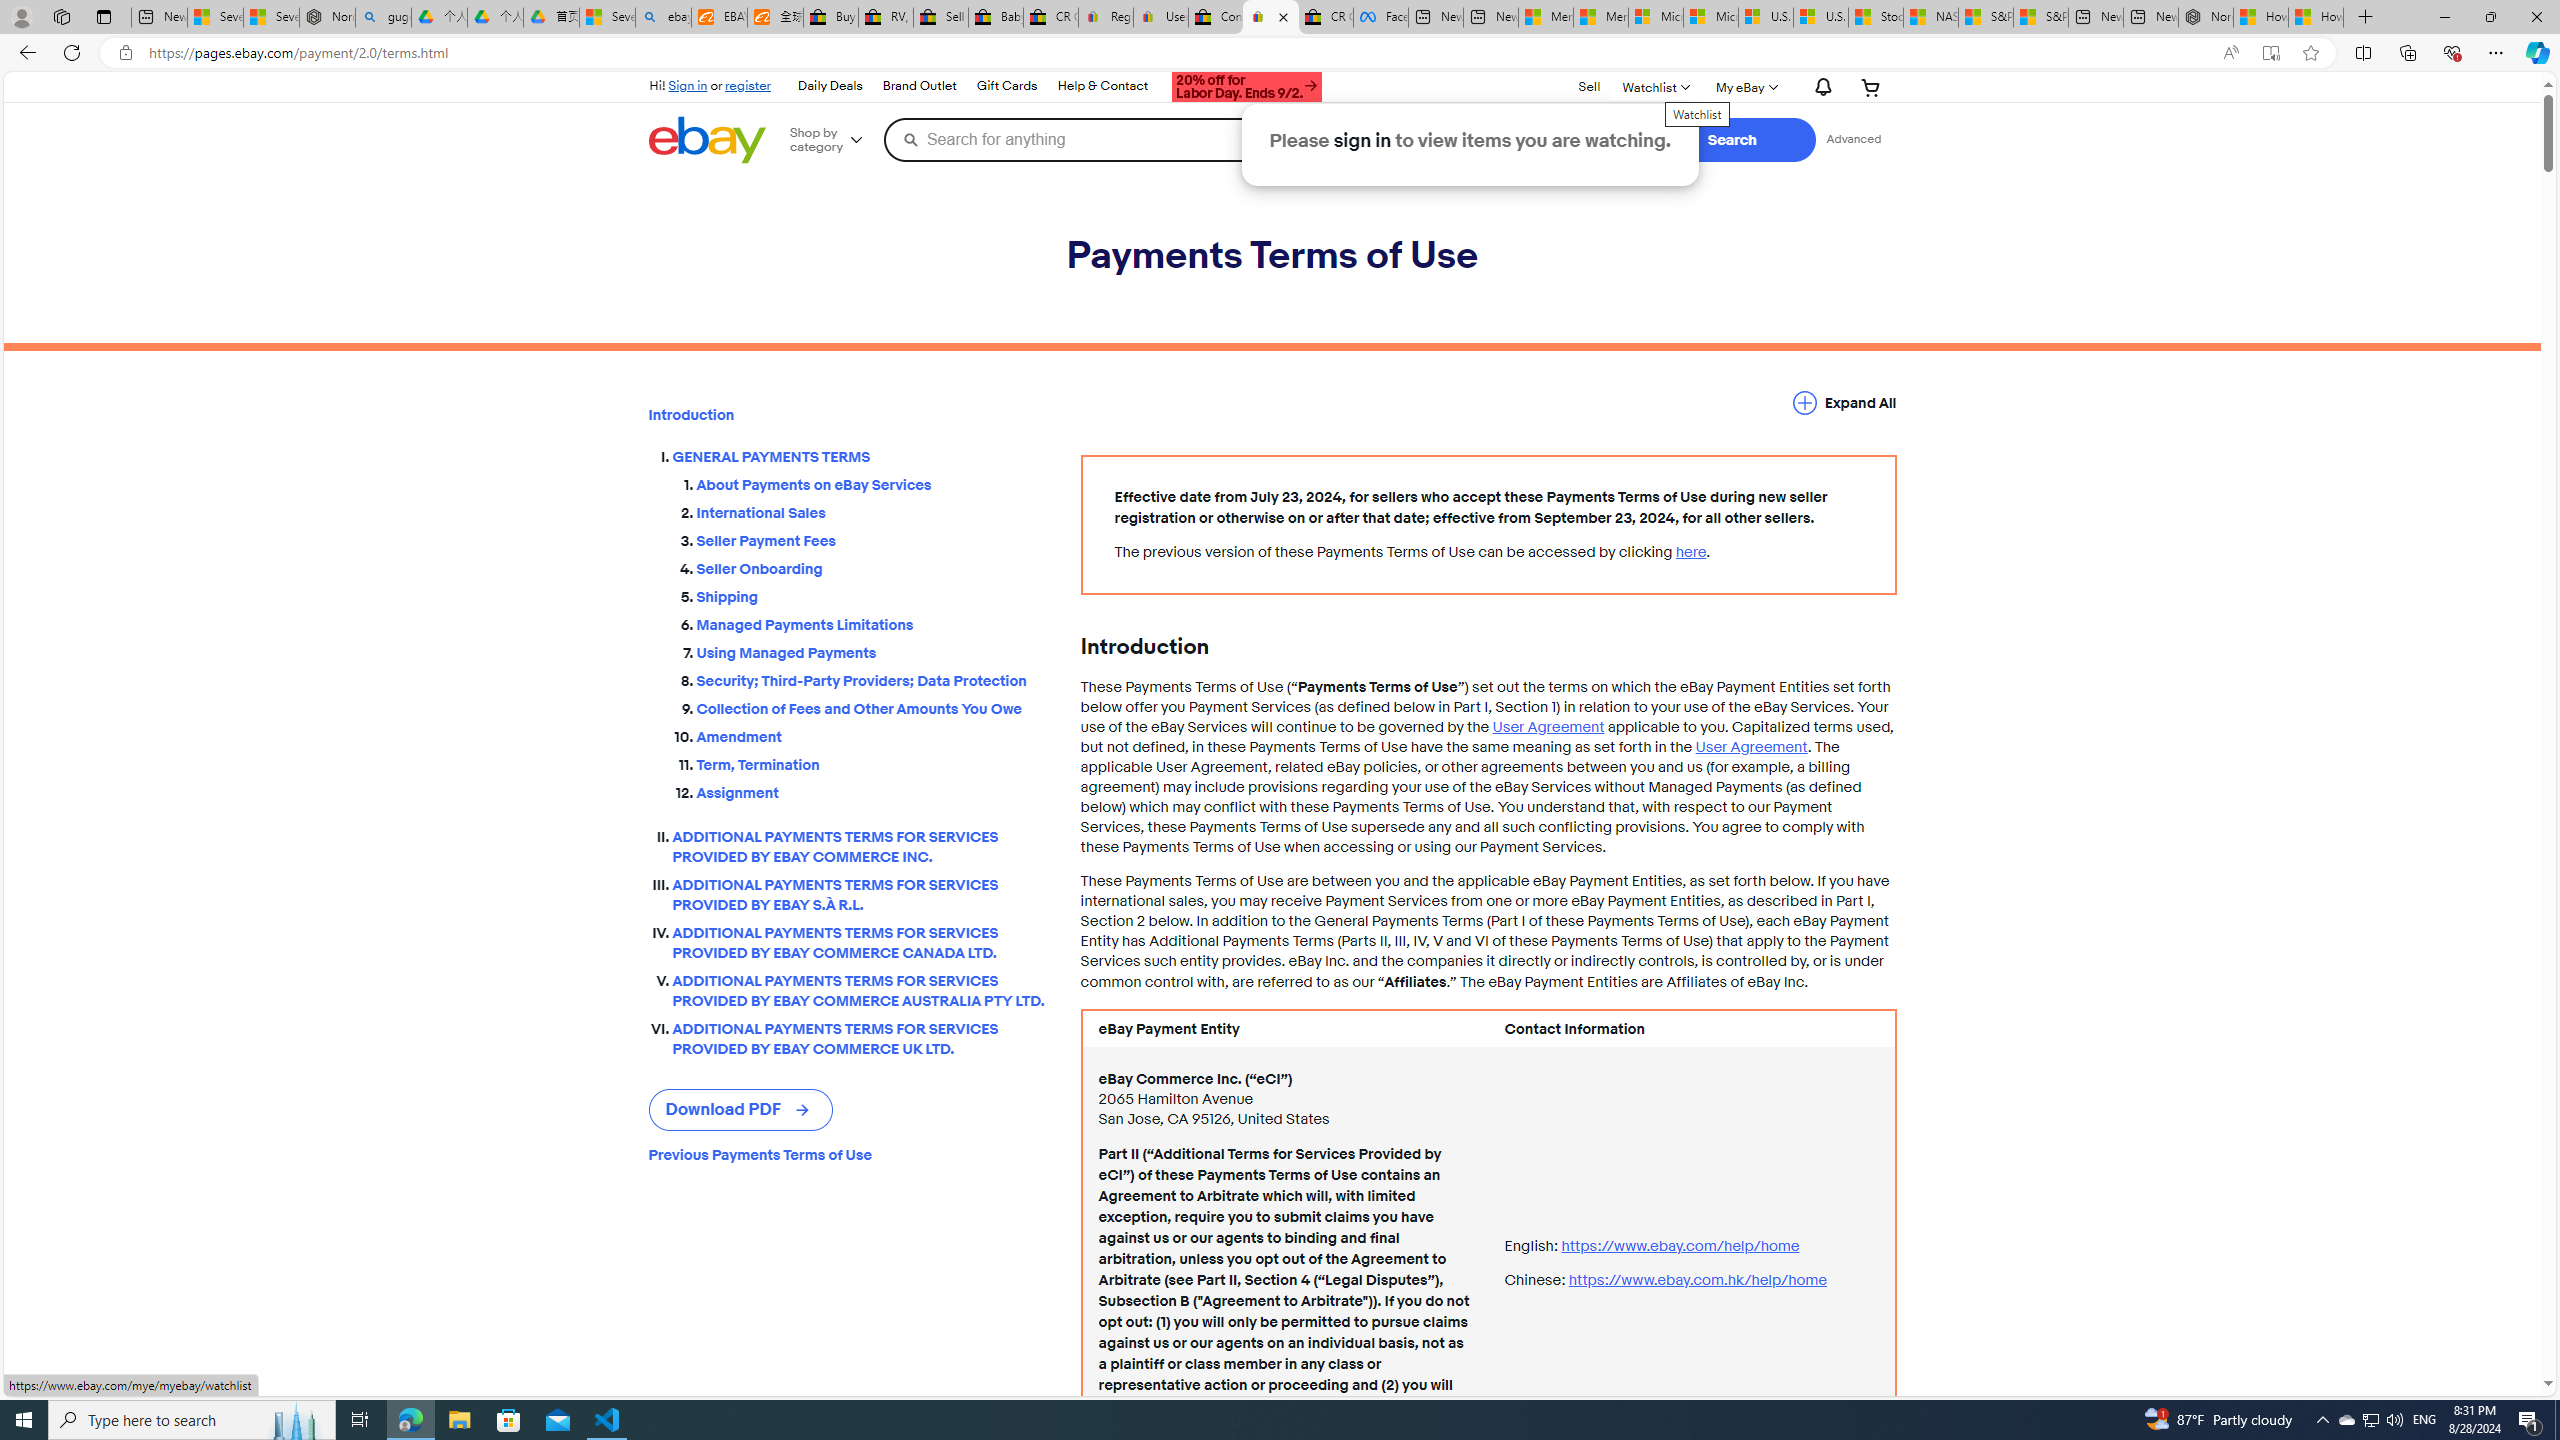 The image size is (2560, 1440). I want to click on Collection of Fees and Other Amounts You Owe, so click(872, 709).